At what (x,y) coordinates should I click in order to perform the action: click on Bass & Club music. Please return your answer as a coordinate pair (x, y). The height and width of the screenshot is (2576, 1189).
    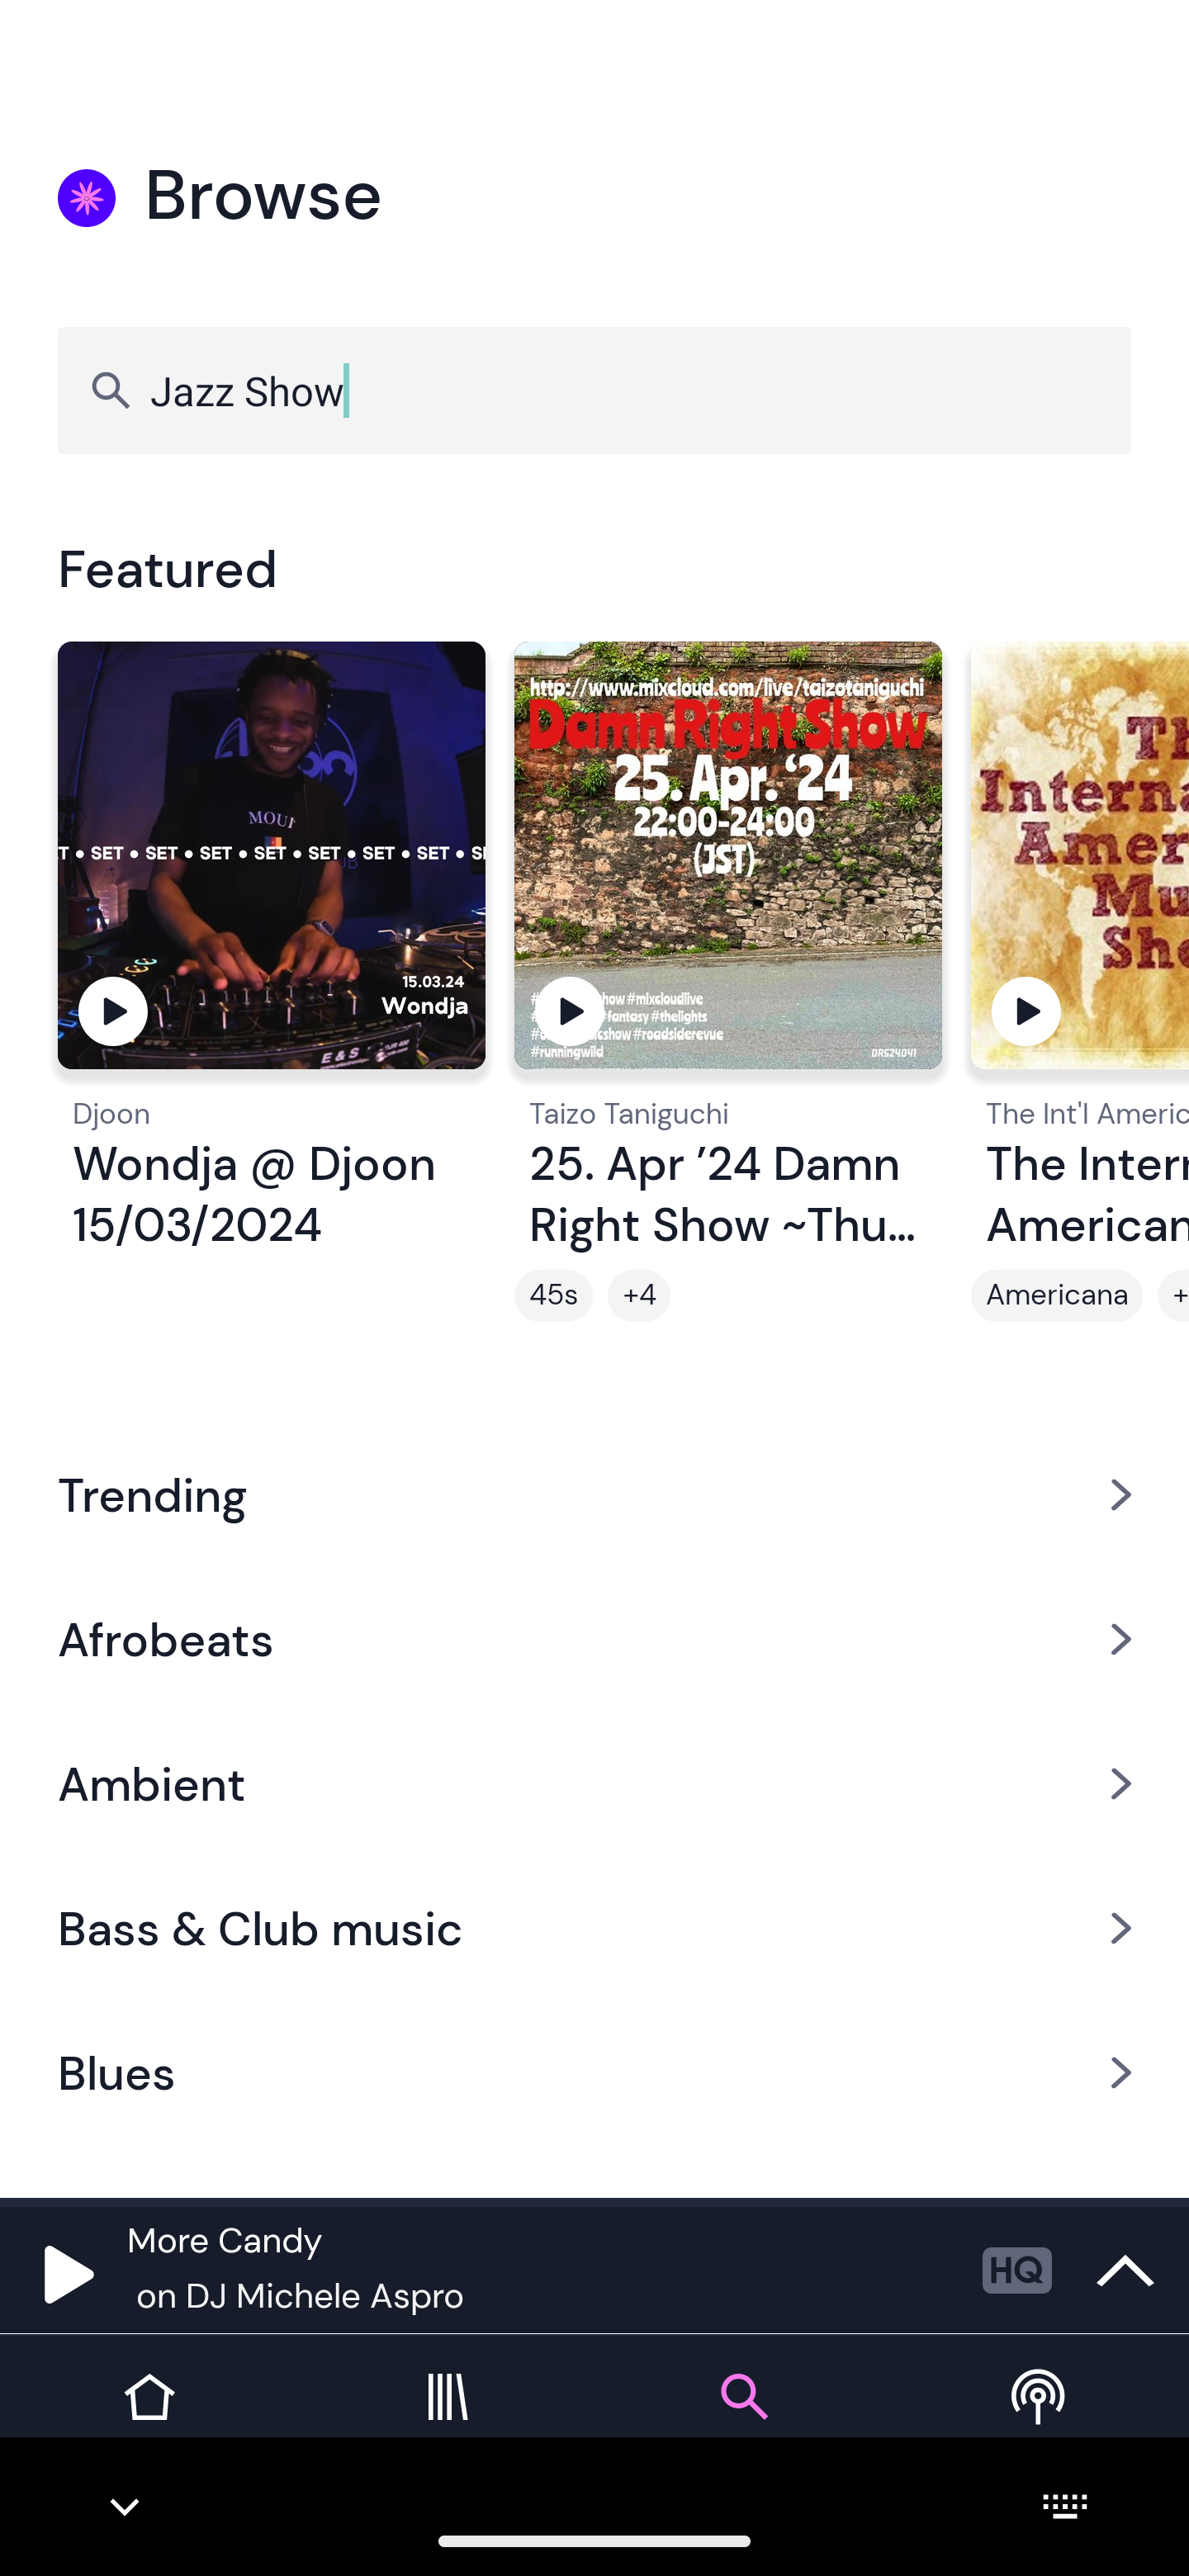
    Looking at the image, I should click on (594, 1929).